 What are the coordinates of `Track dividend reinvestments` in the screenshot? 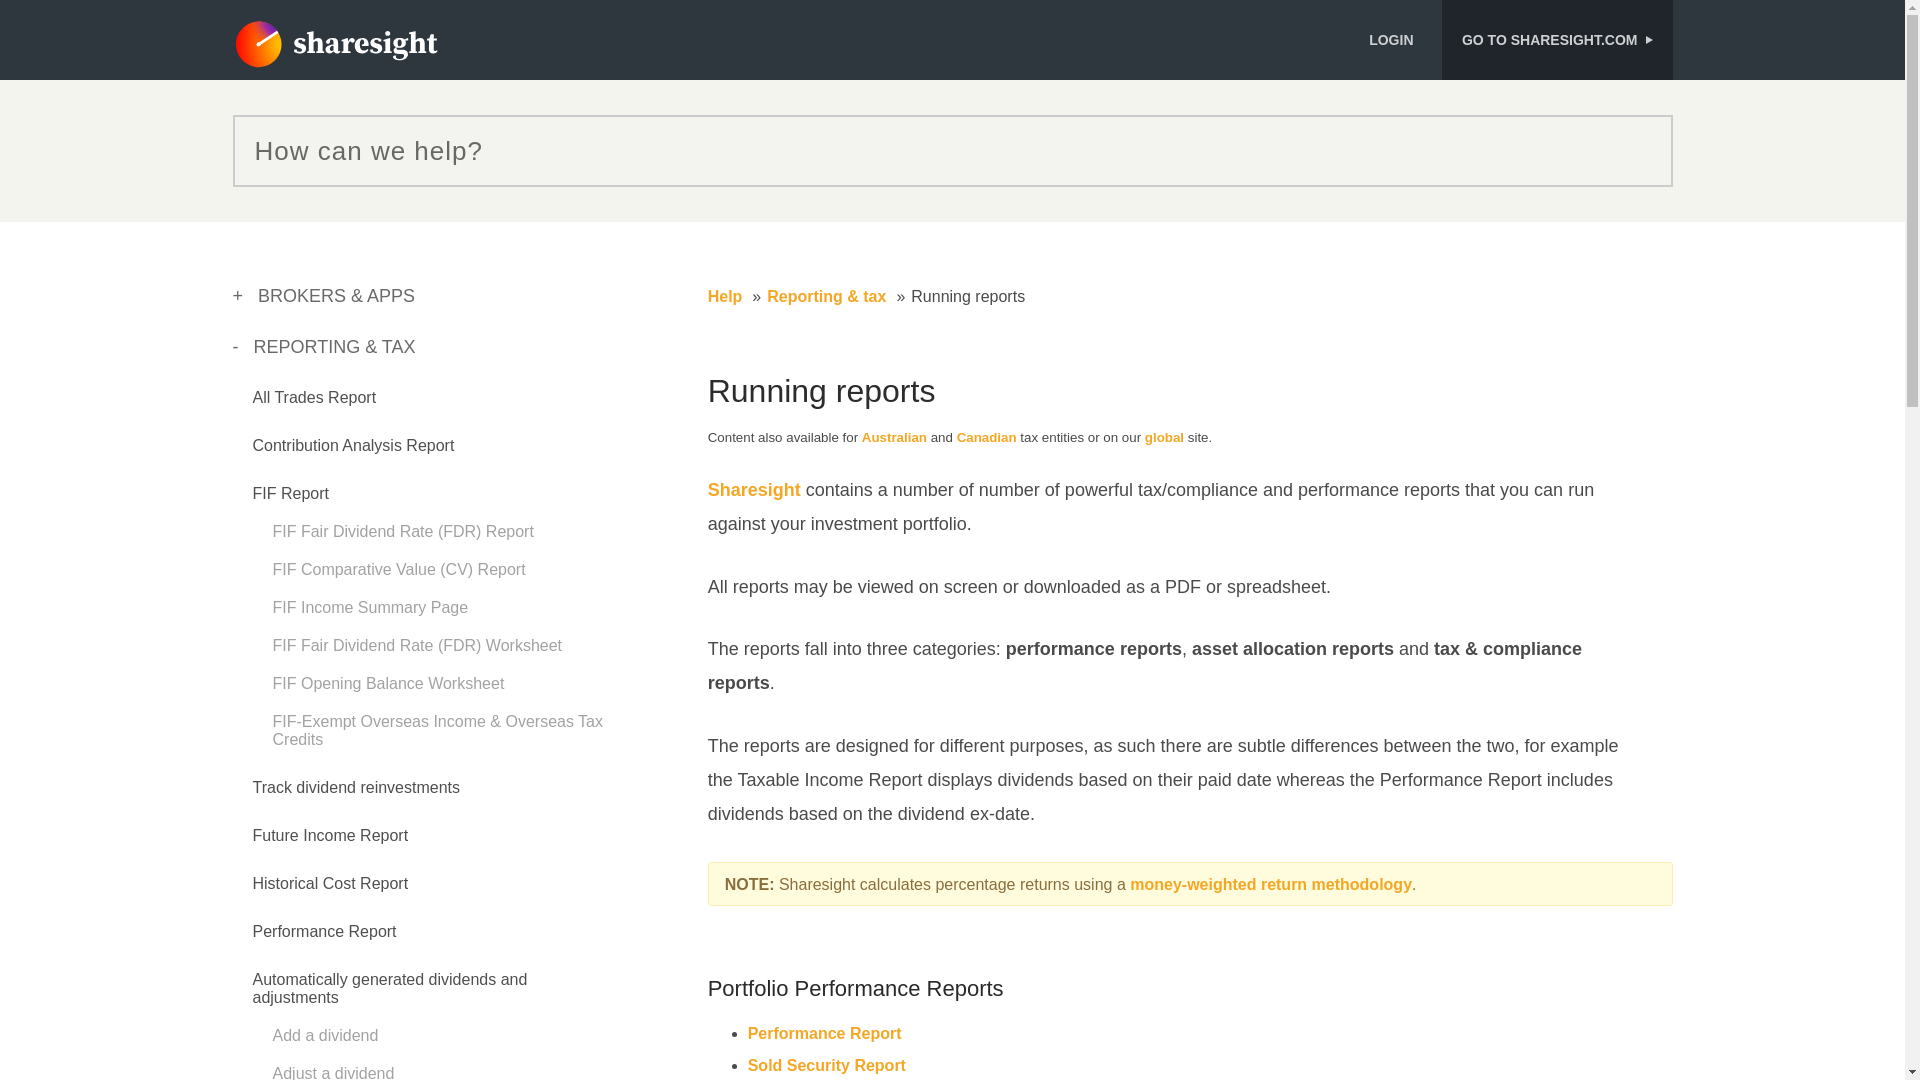 It's located at (356, 786).